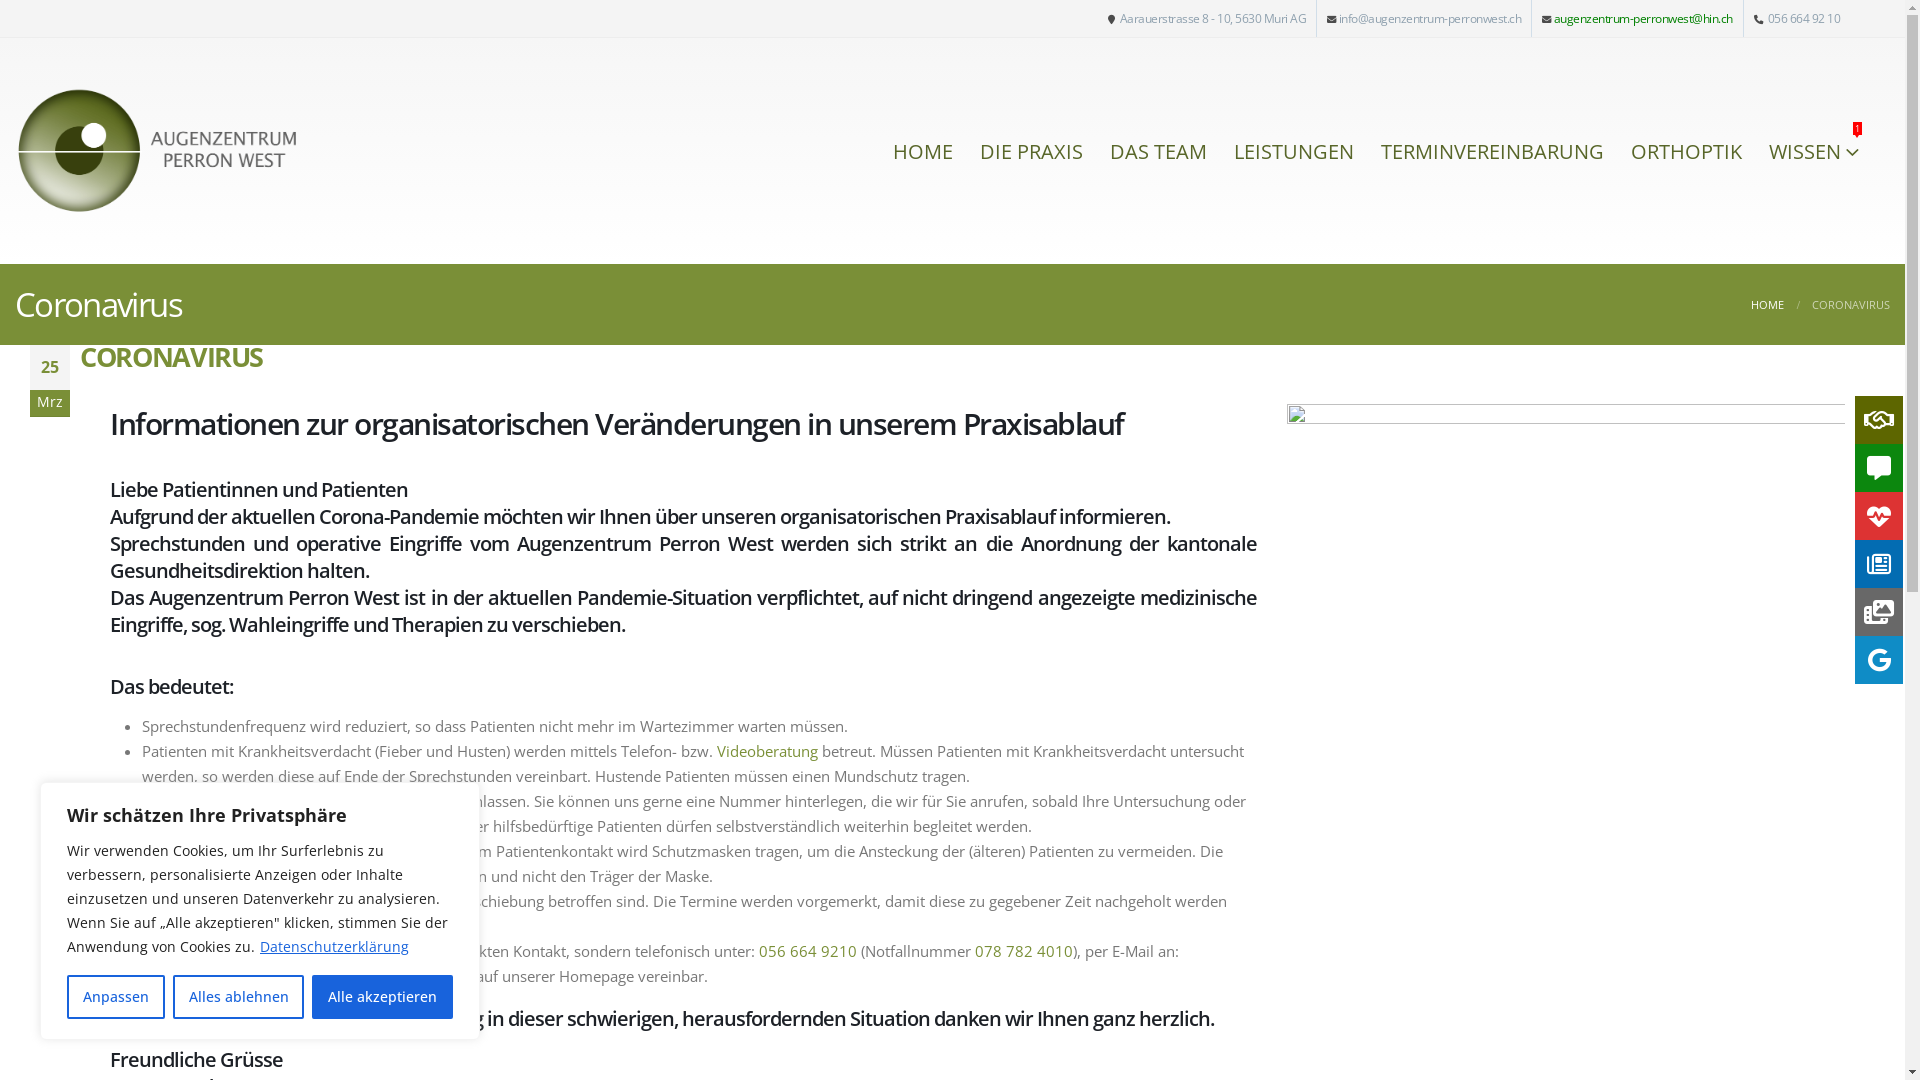  What do you see at coordinates (1566, 522) in the screenshot?
I see `virobuster` at bounding box center [1566, 522].